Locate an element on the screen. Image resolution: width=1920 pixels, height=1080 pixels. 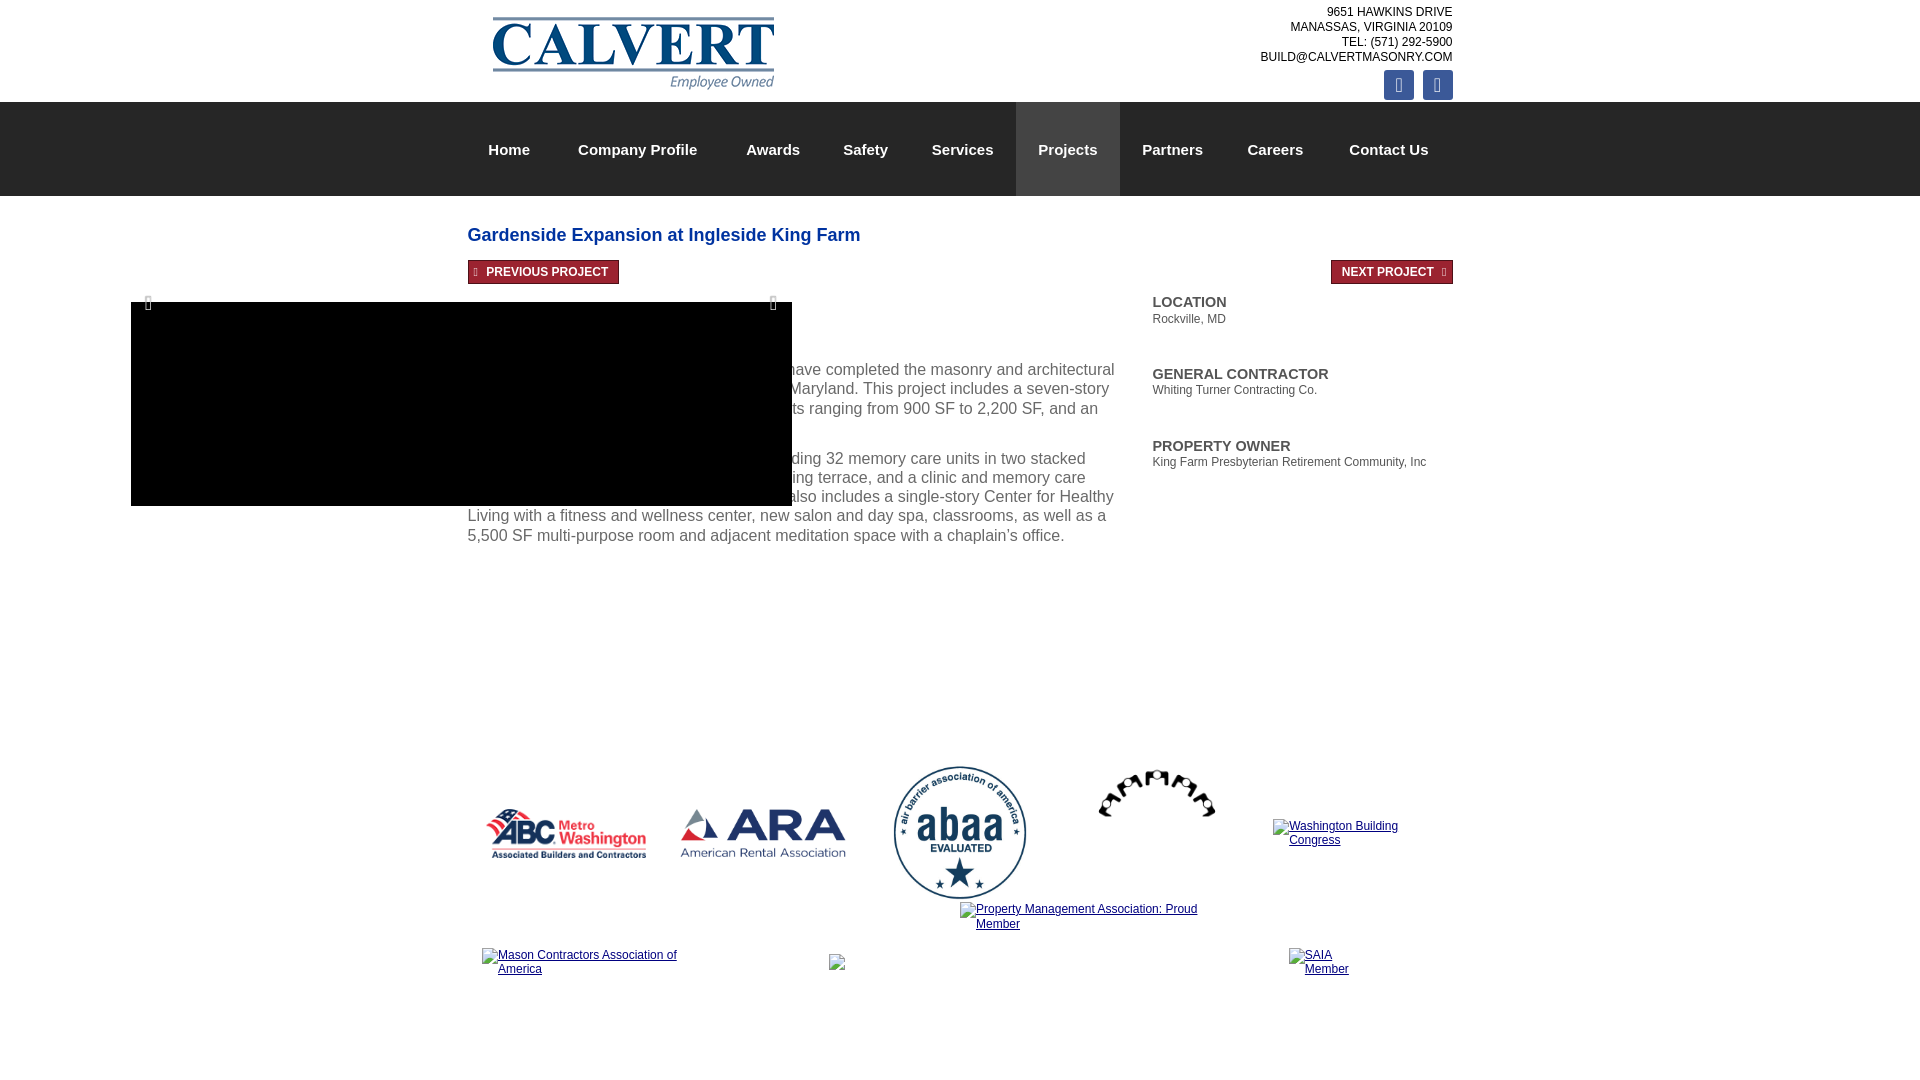
Safety is located at coordinates (864, 148).